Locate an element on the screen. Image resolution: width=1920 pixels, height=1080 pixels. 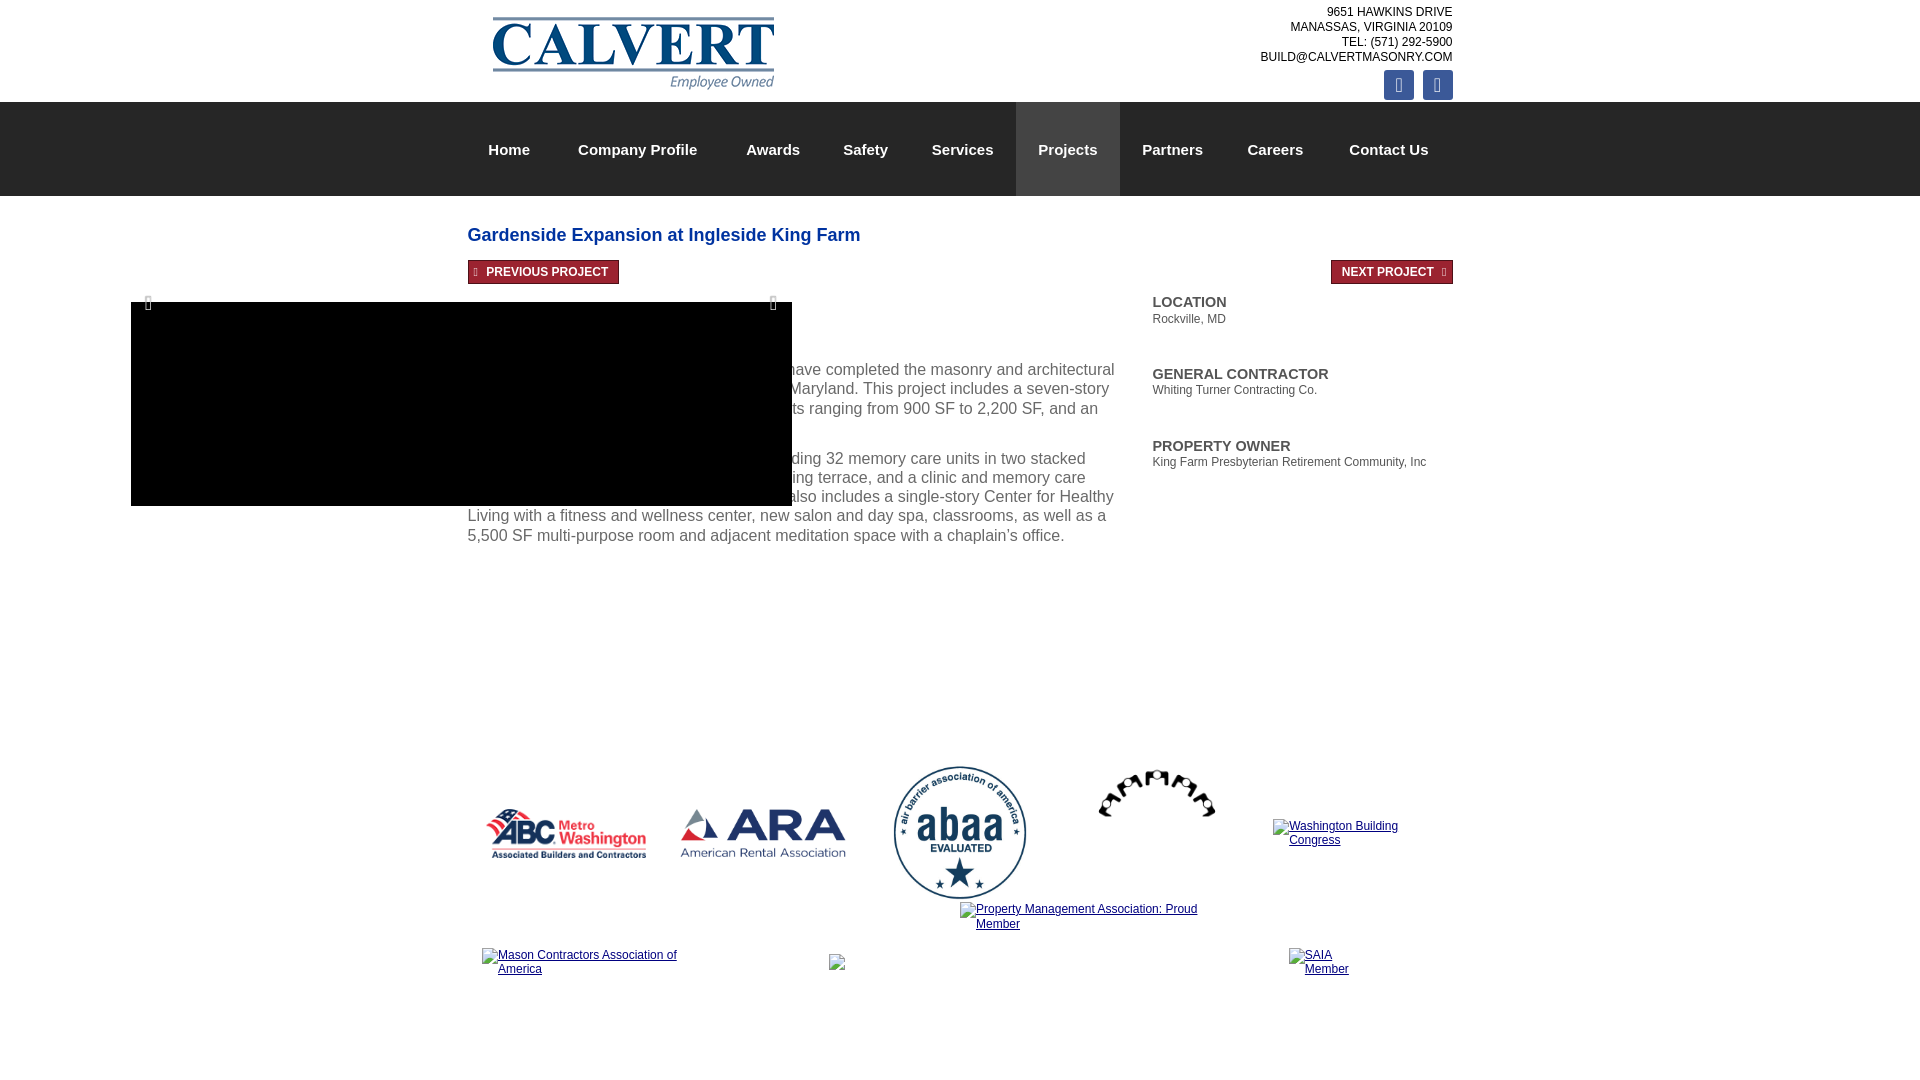
Safety is located at coordinates (864, 148).